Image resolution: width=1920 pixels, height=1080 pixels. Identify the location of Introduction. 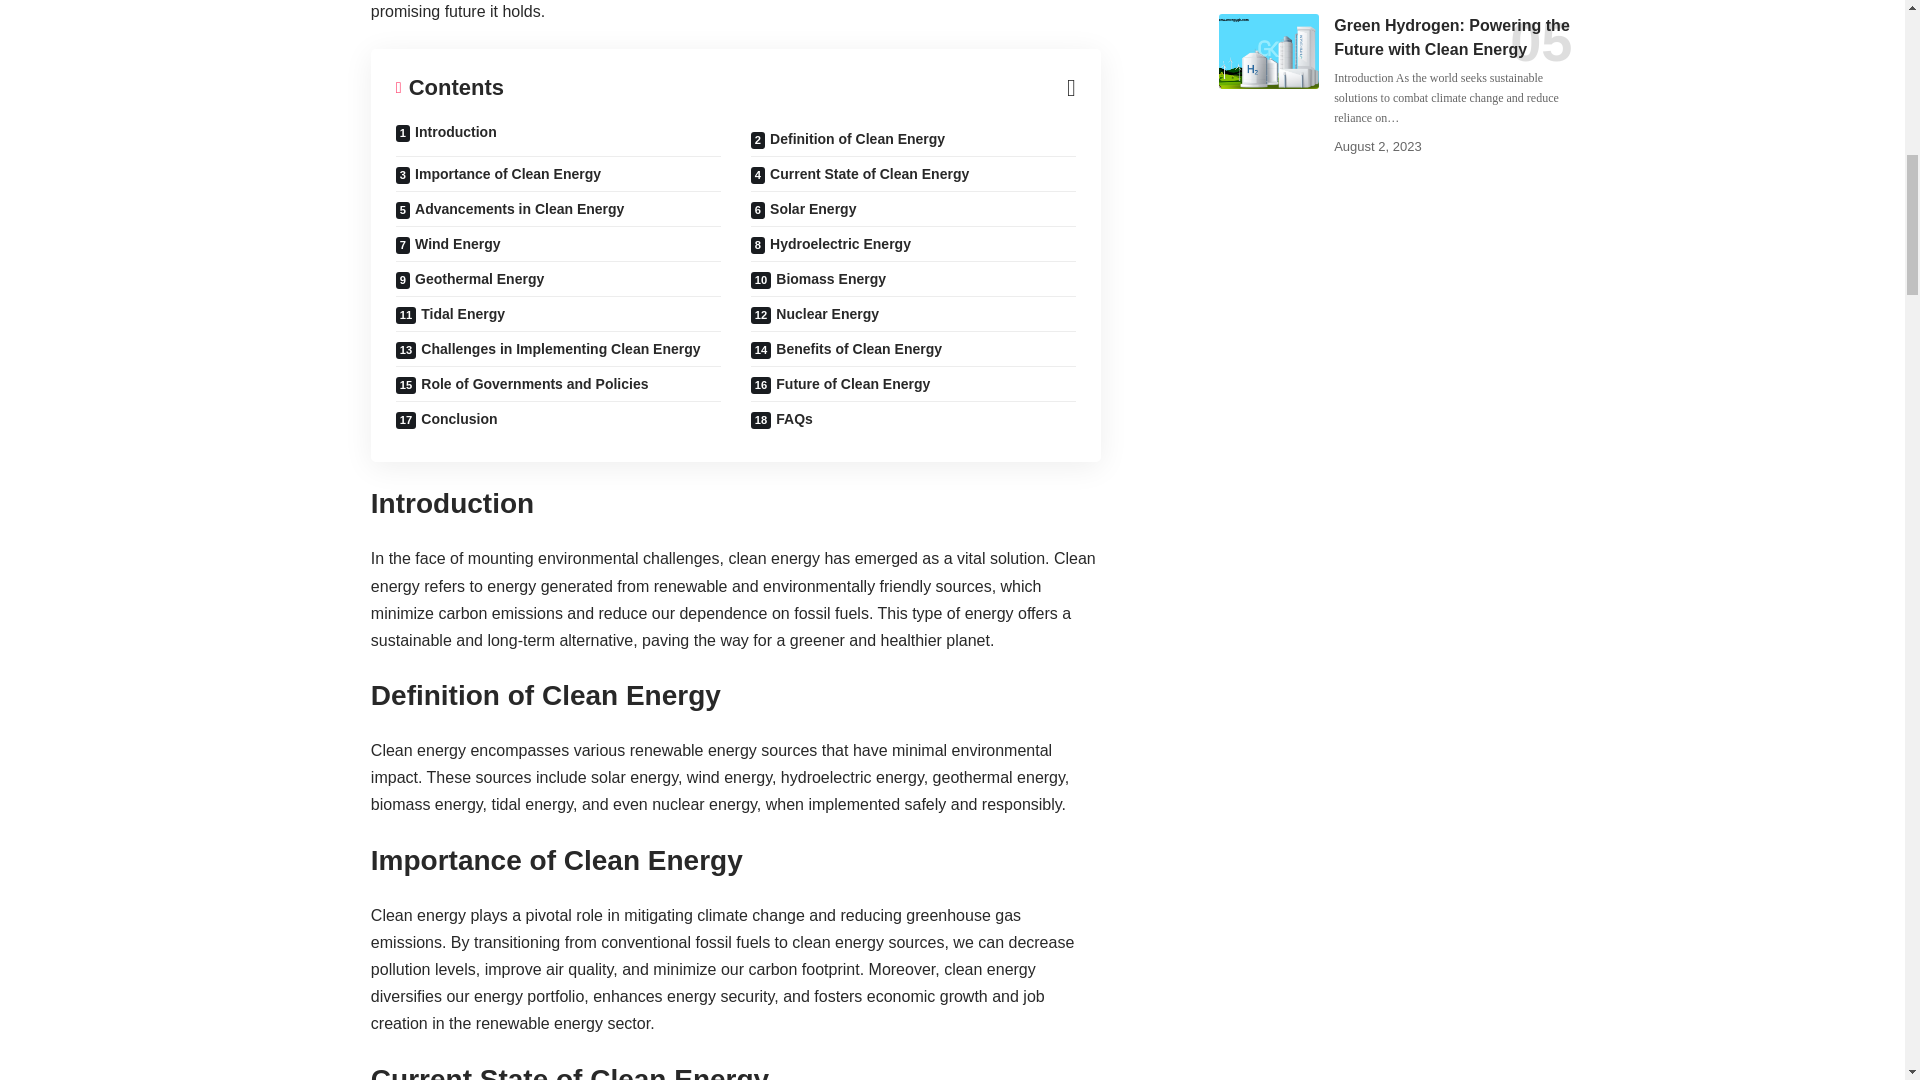
(558, 139).